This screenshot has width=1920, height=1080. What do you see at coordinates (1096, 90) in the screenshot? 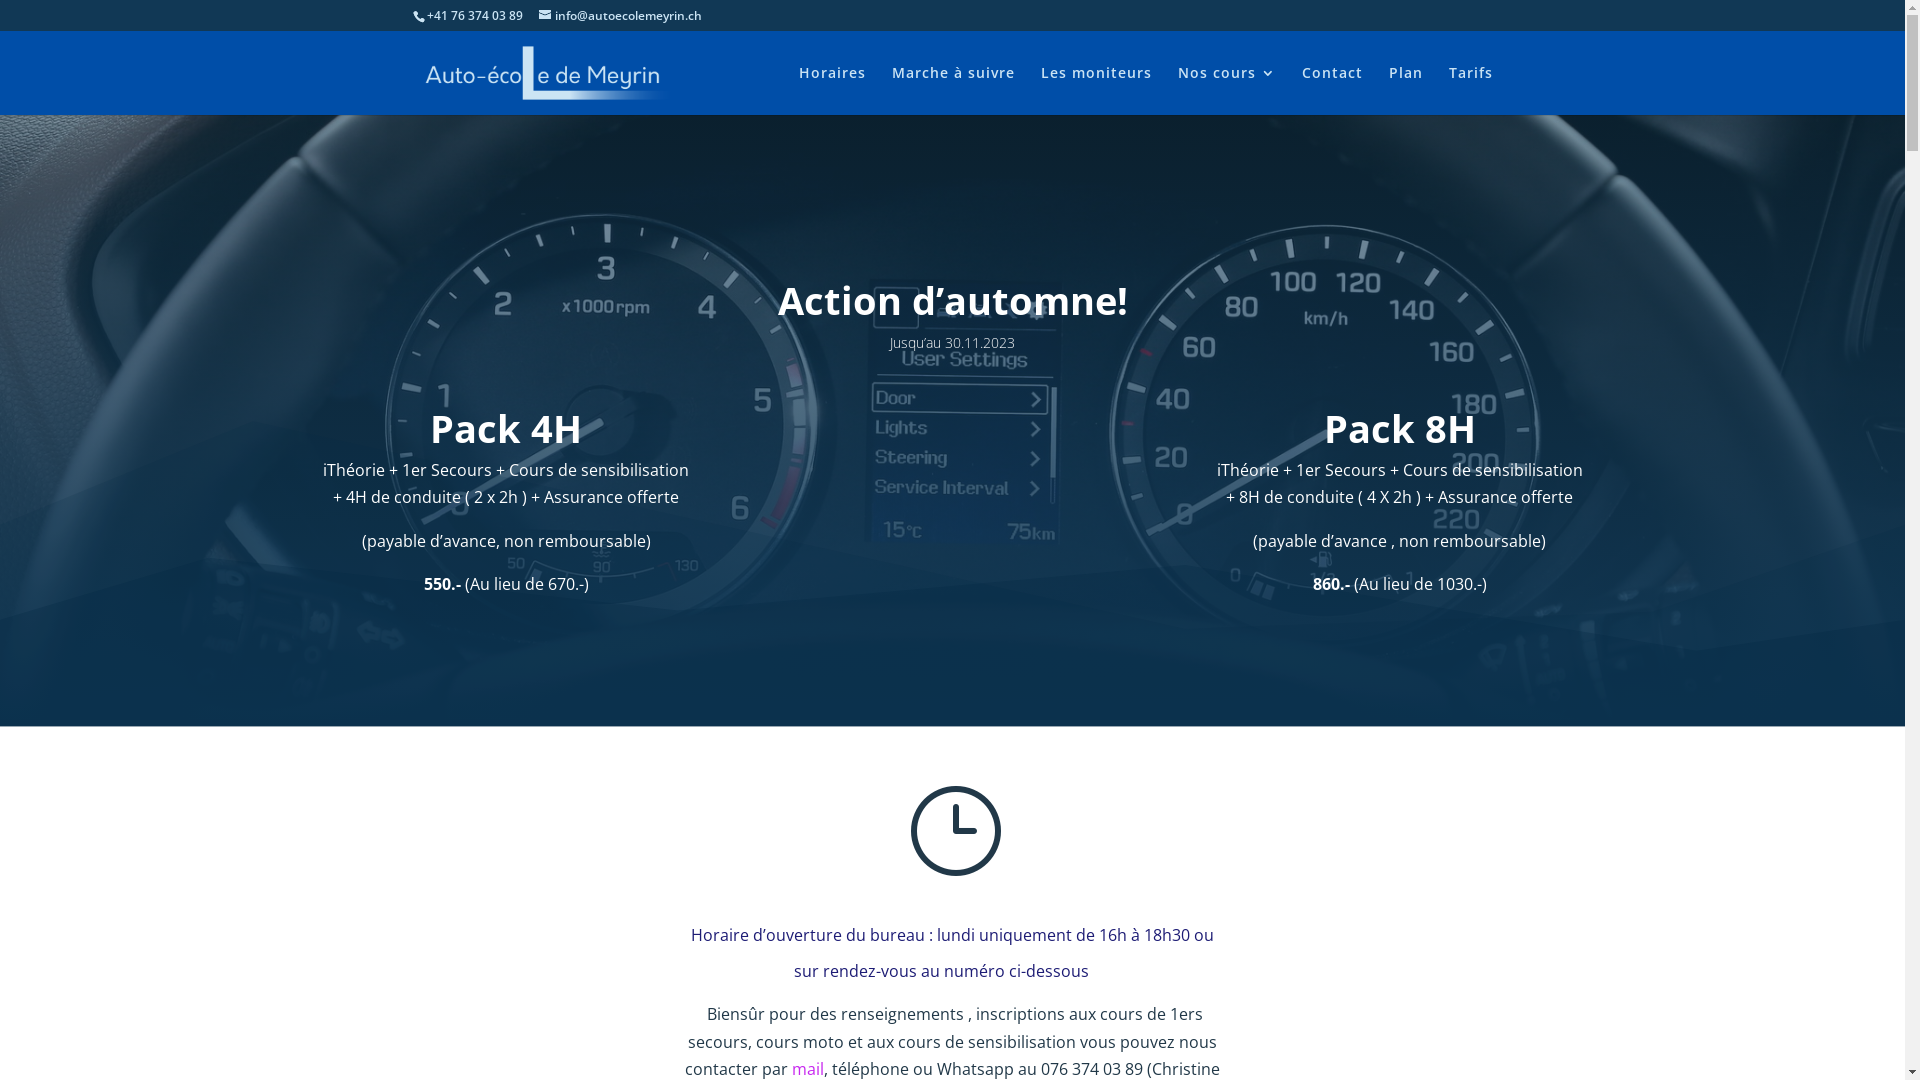
I see `Les moniteurs` at bounding box center [1096, 90].